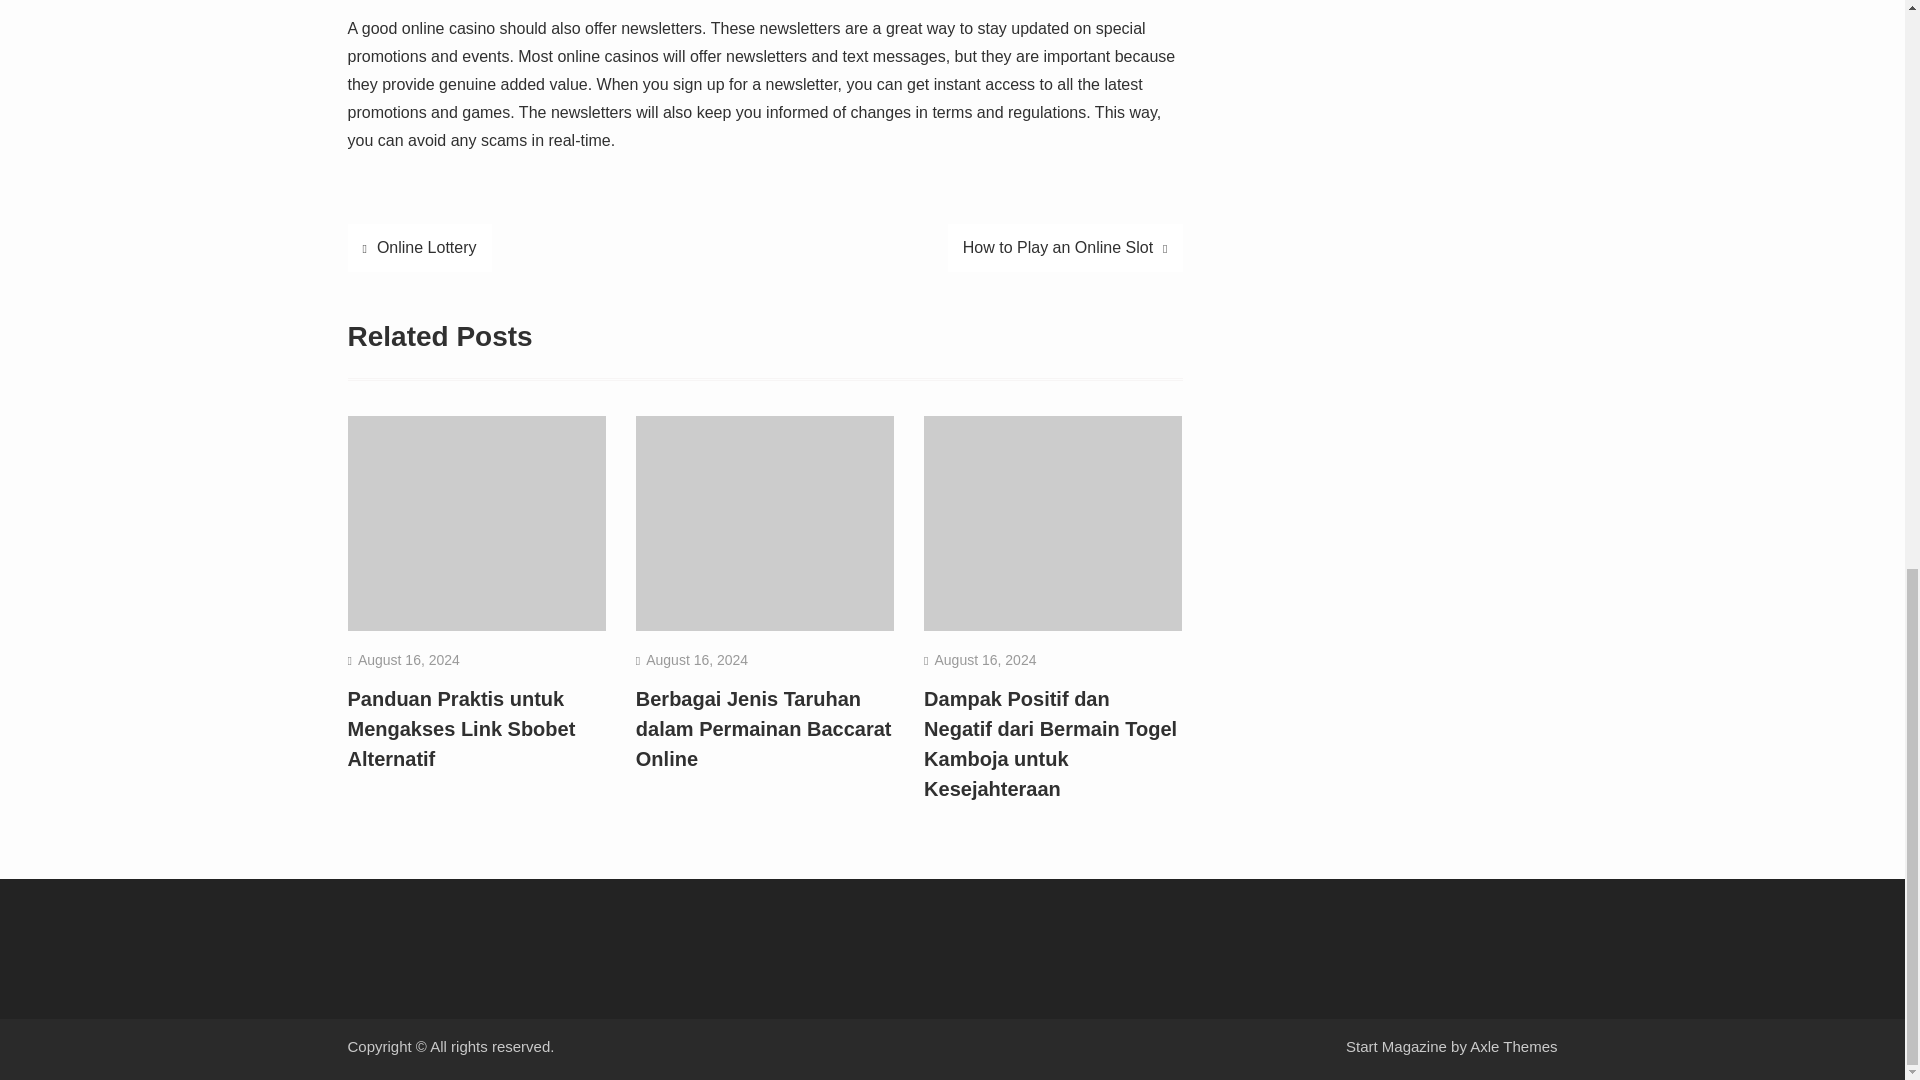 The height and width of the screenshot is (1080, 1920). What do you see at coordinates (419, 248) in the screenshot?
I see `Online Lottery` at bounding box center [419, 248].